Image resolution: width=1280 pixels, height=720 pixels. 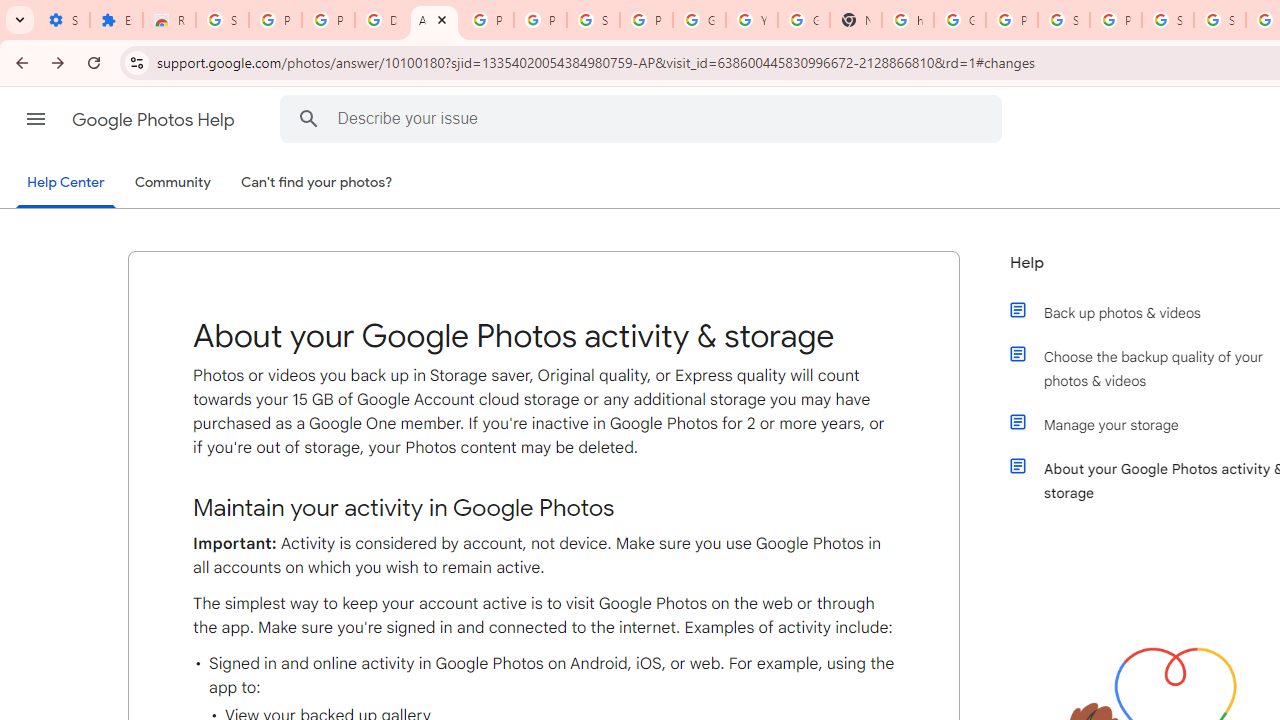 What do you see at coordinates (155, 120) in the screenshot?
I see `Google Photos Help` at bounding box center [155, 120].